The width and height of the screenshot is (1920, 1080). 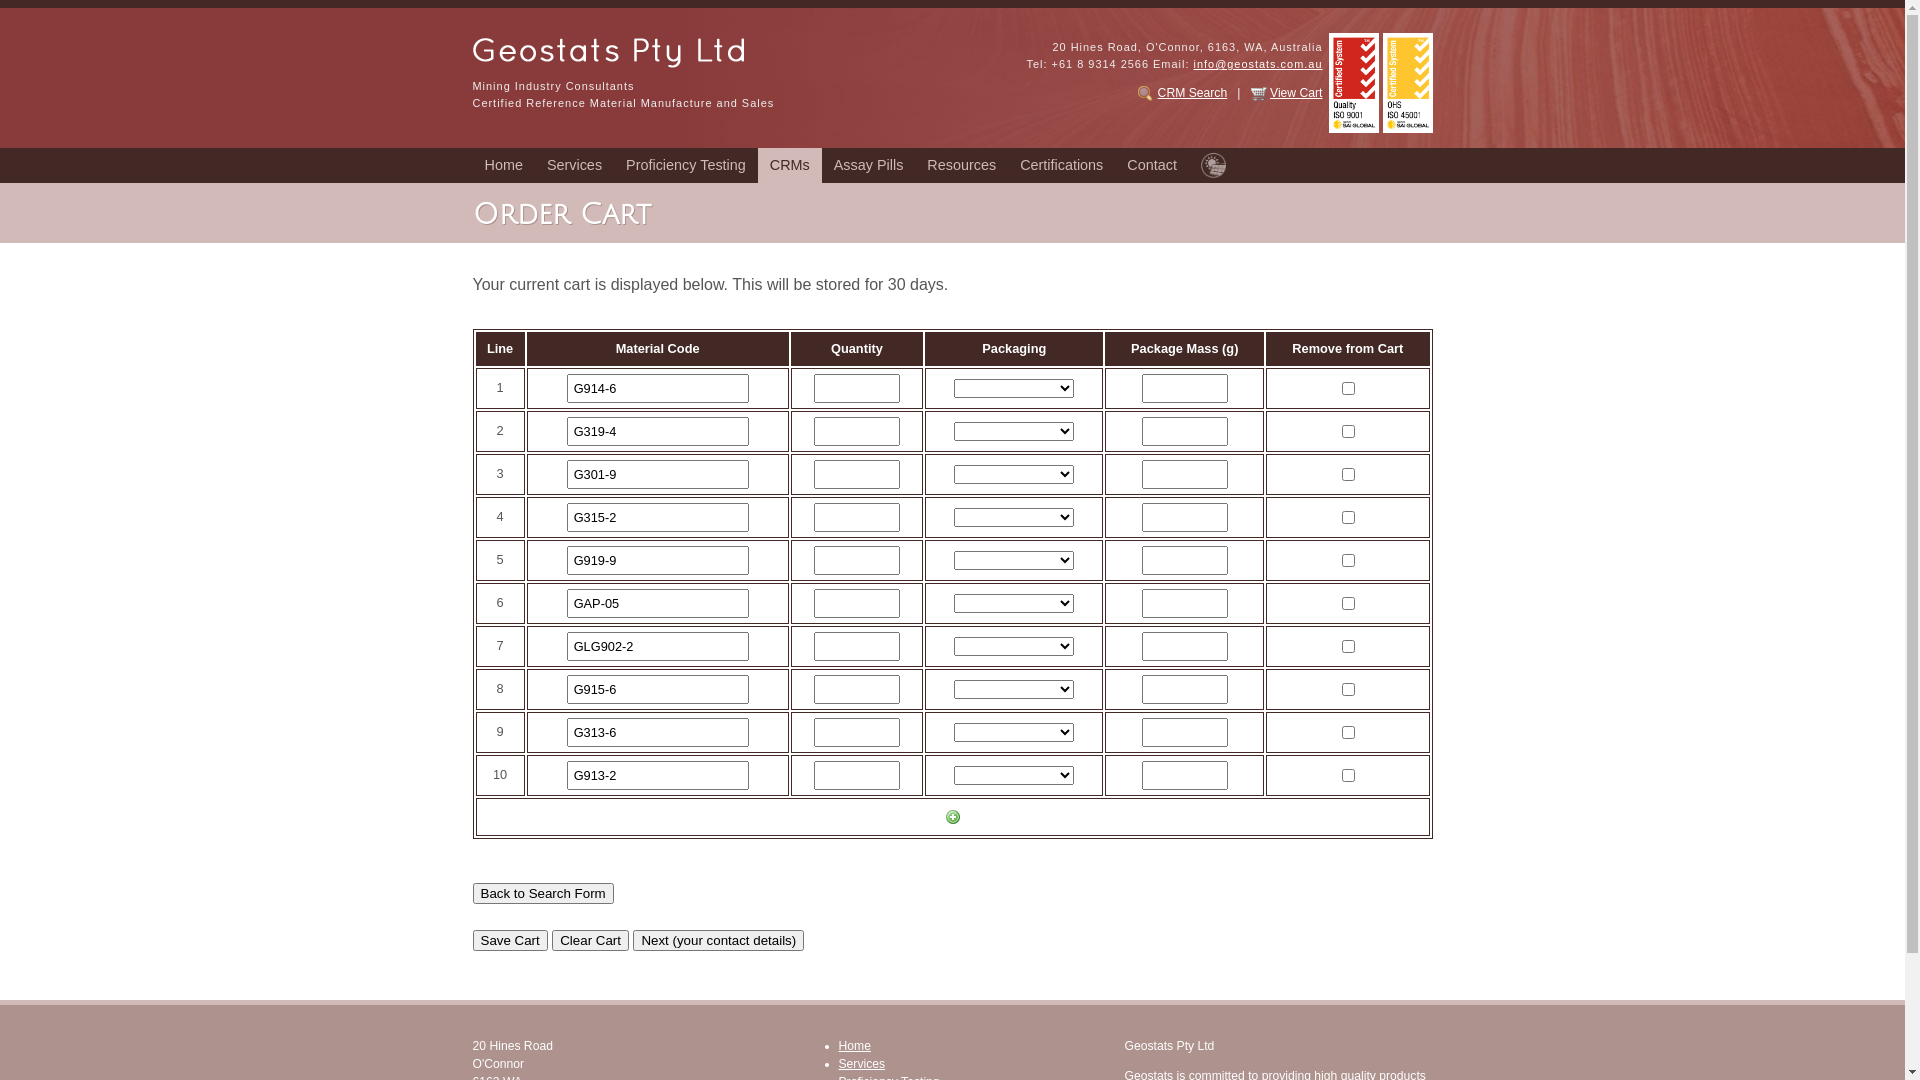 What do you see at coordinates (790, 166) in the screenshot?
I see `CRMs` at bounding box center [790, 166].